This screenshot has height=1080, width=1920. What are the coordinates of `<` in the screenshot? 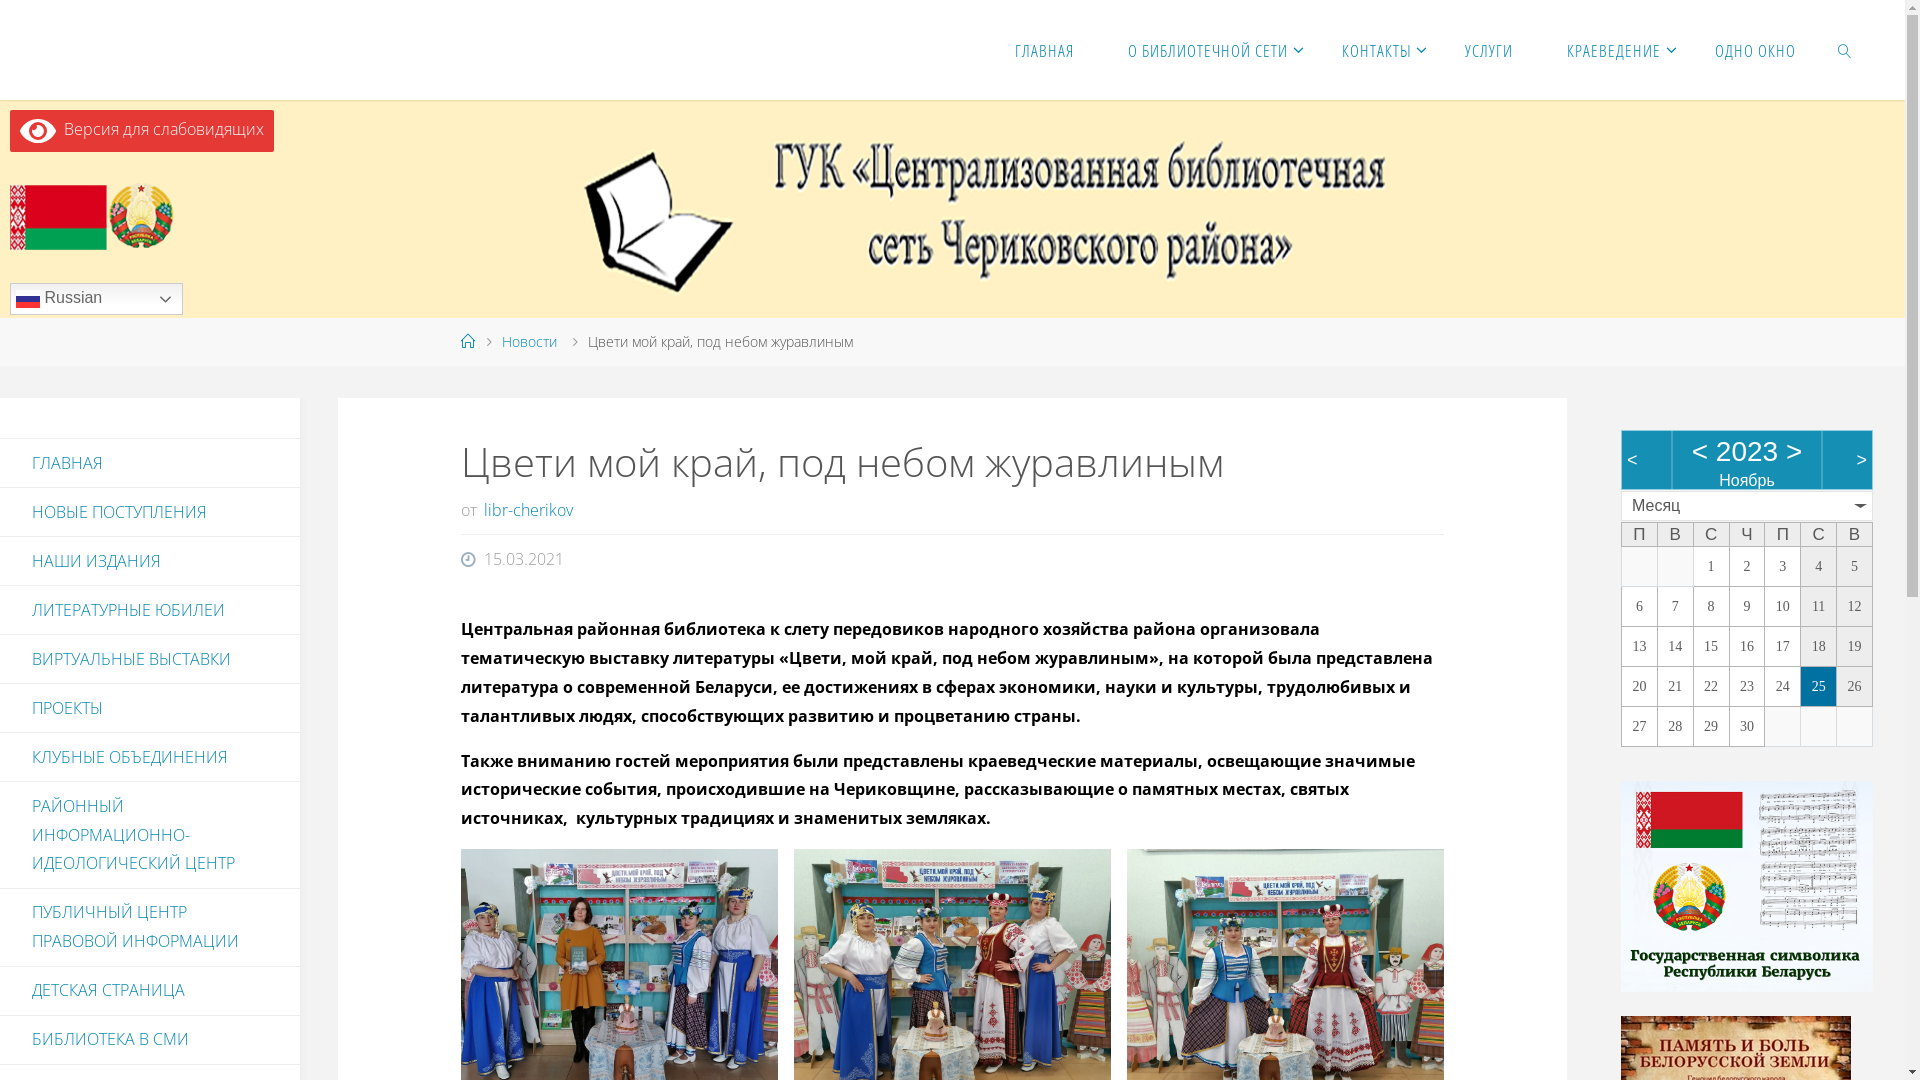 It's located at (1700, 452).